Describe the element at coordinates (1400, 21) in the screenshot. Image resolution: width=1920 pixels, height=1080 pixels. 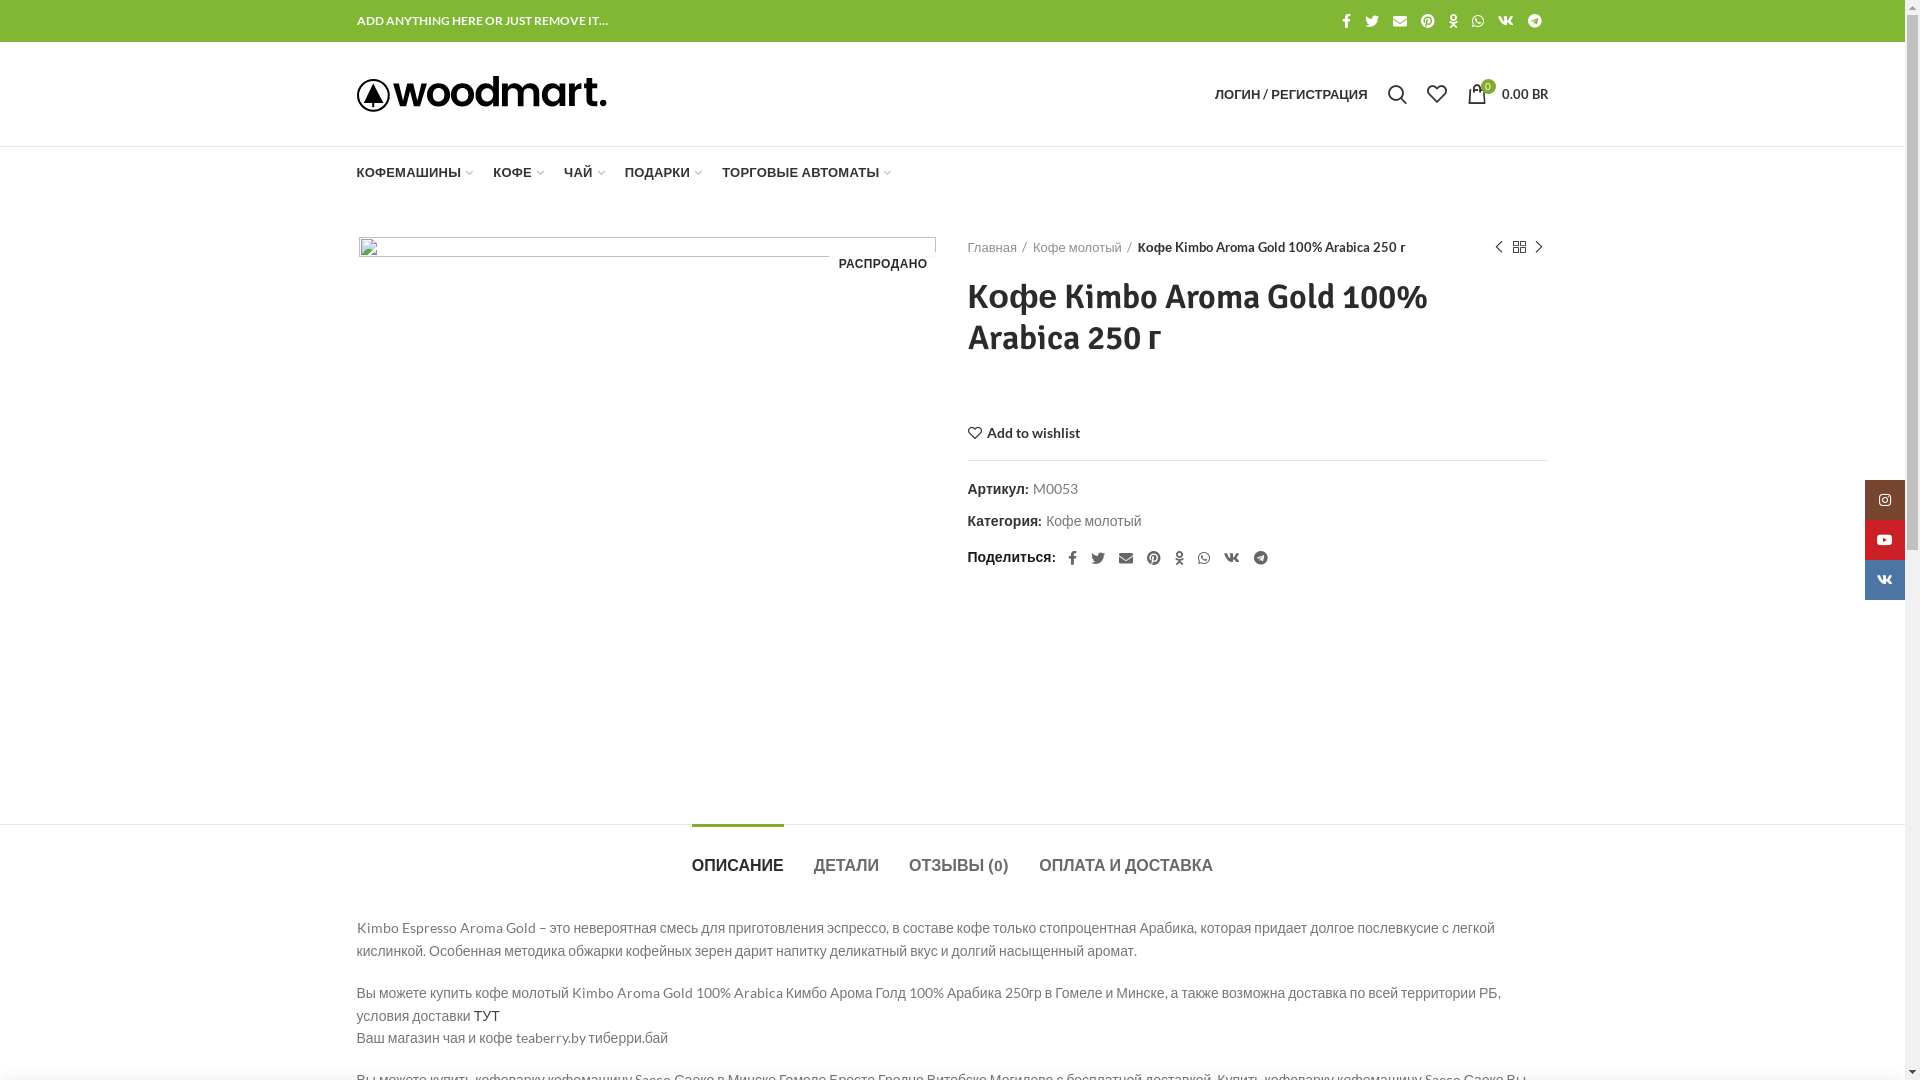
I see `E-mail` at that location.